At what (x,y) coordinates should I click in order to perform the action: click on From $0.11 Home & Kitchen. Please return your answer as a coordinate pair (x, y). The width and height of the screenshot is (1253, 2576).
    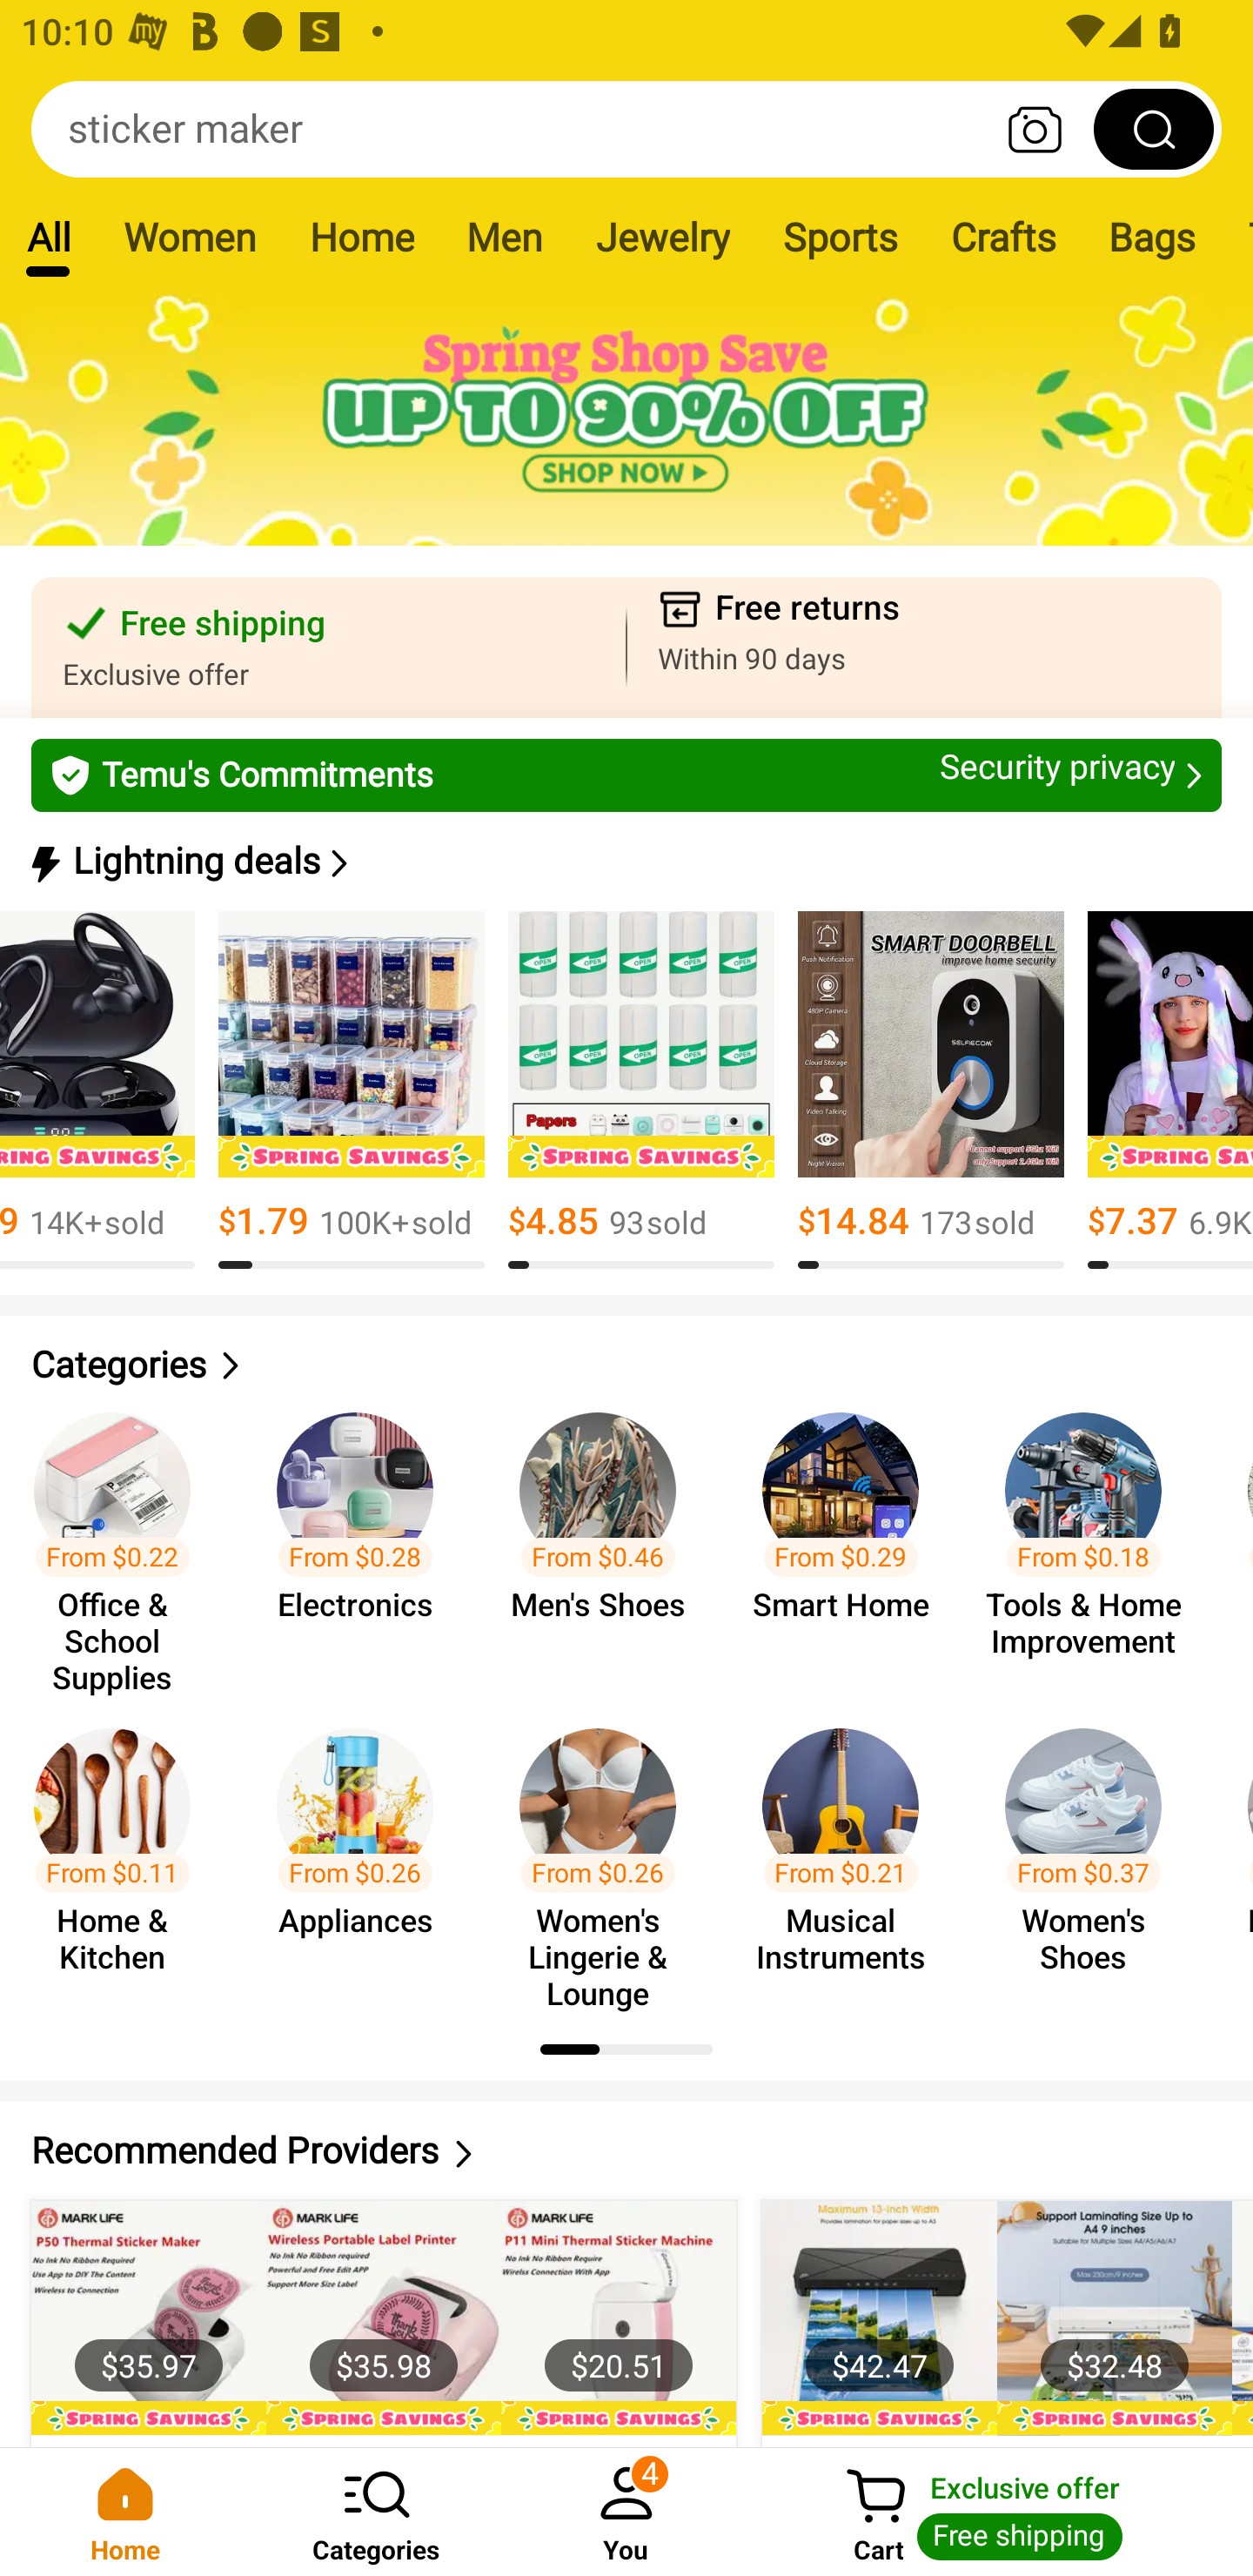
    Looking at the image, I should click on (122, 1854).